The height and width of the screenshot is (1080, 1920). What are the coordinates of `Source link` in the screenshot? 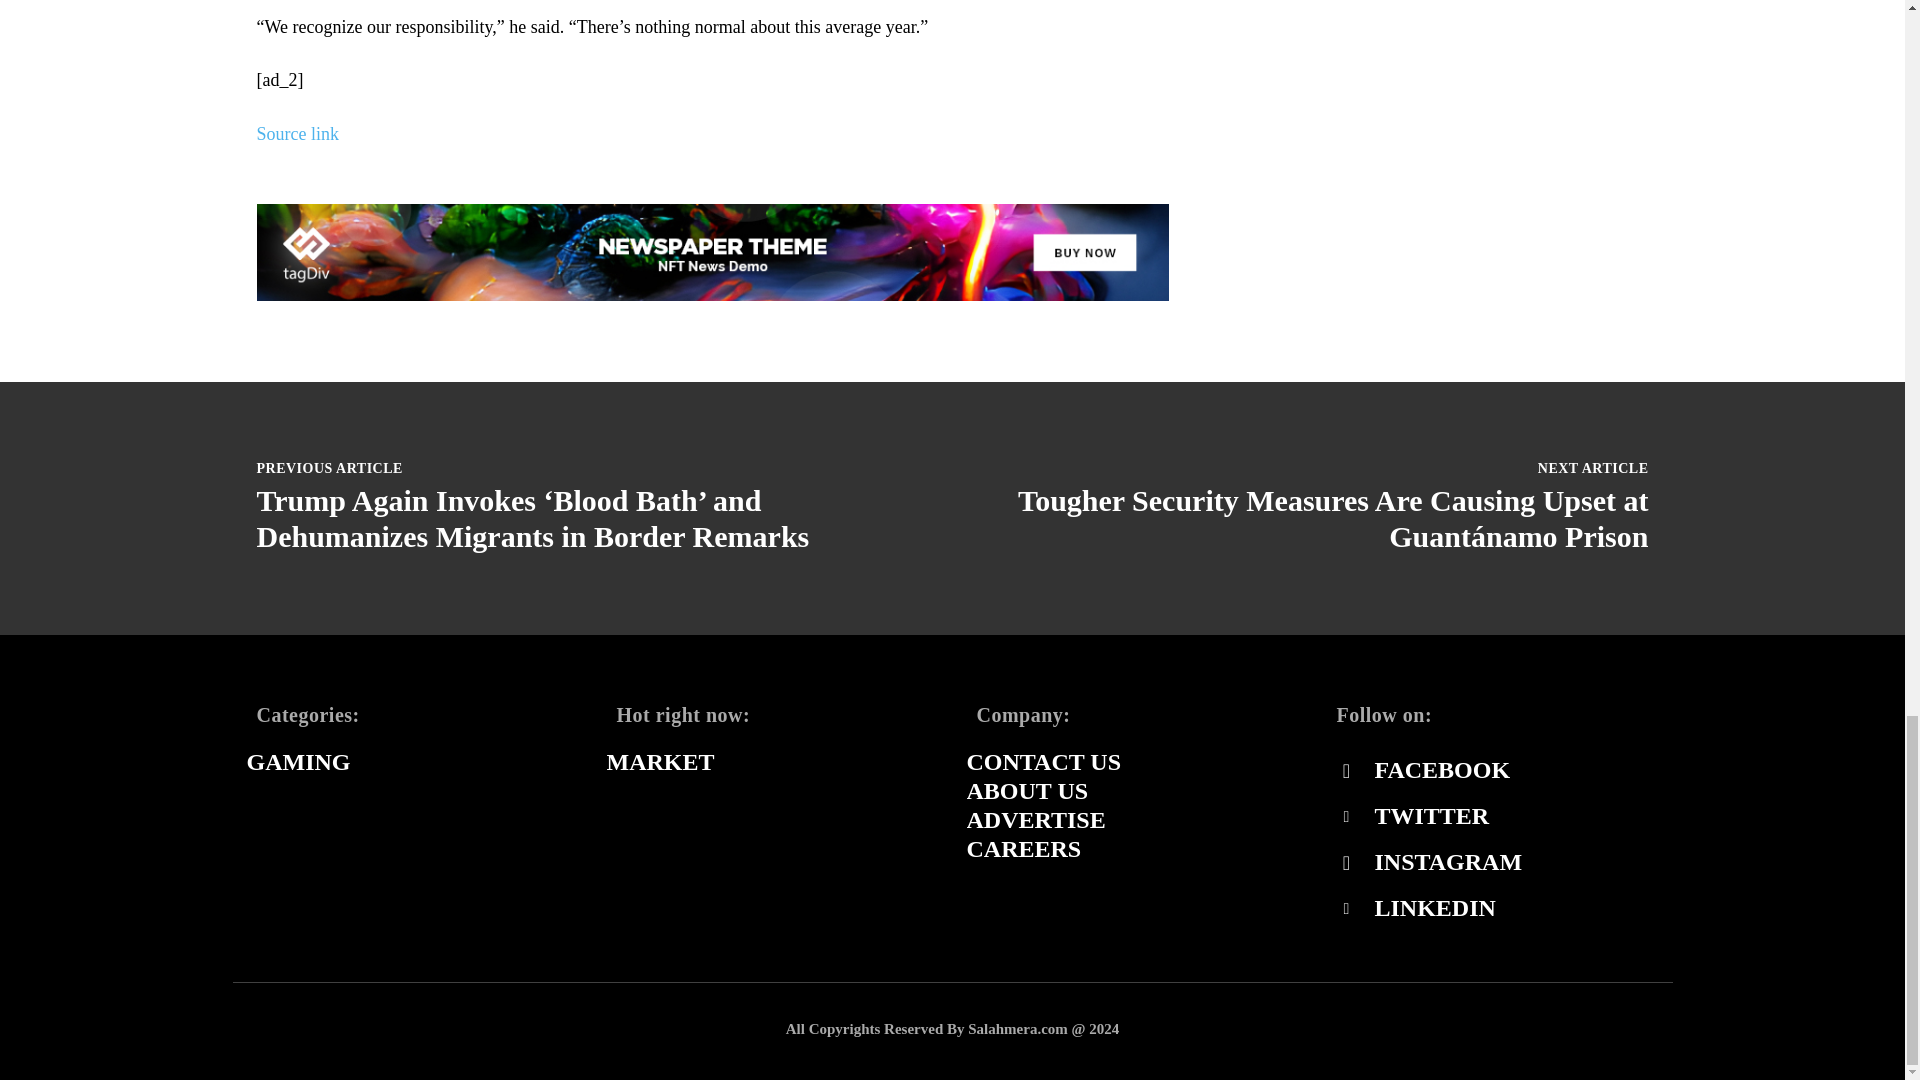 It's located at (297, 134).